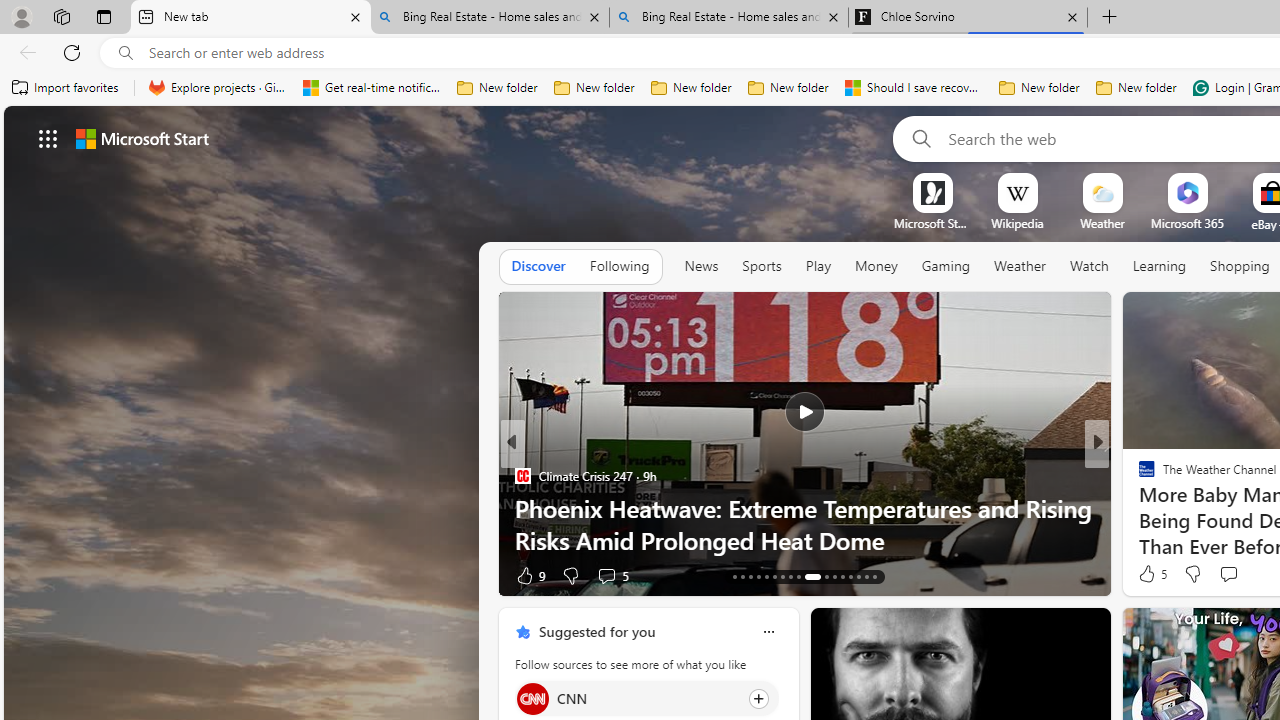 Image resolution: width=1280 pixels, height=720 pixels. Describe the element at coordinates (782, 576) in the screenshot. I see `AutomationID: tab-19` at that location.